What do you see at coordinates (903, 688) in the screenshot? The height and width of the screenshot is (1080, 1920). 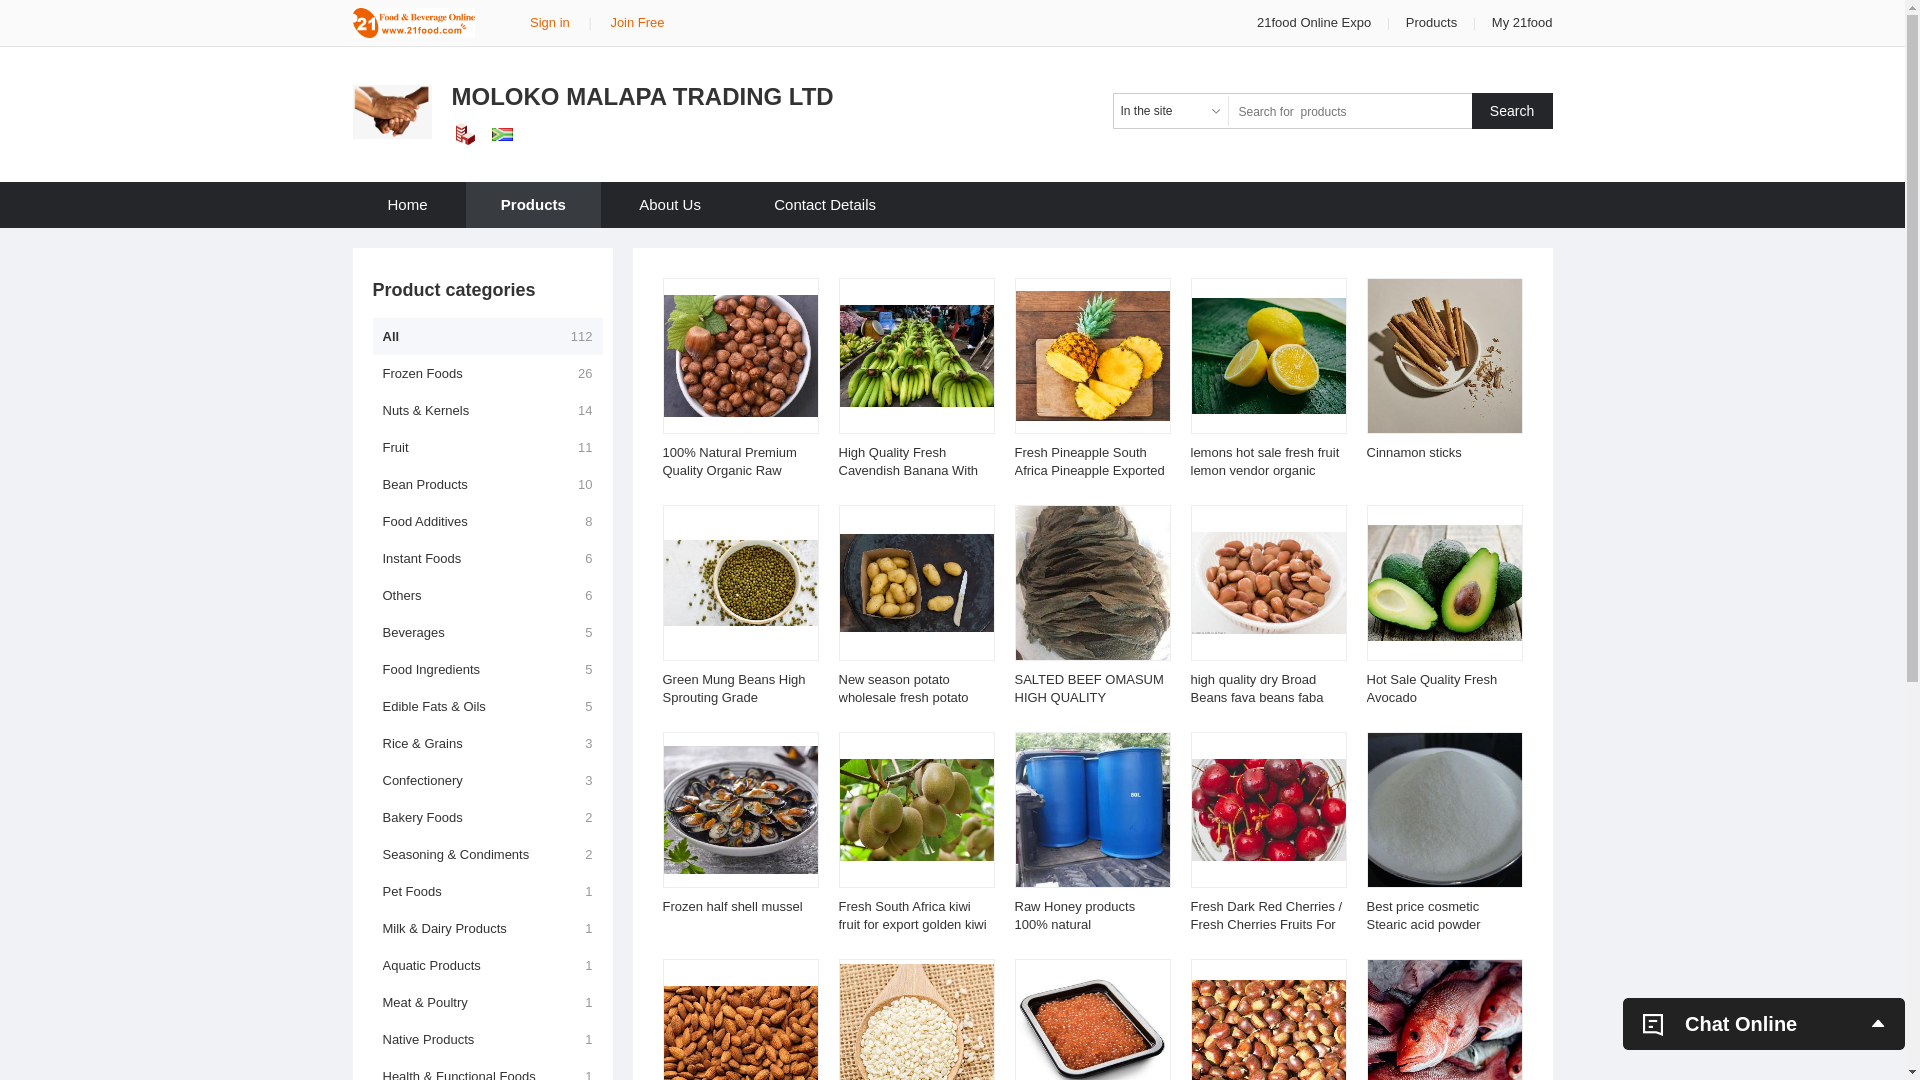 I see `New season potato wholesale fresh potato` at bounding box center [903, 688].